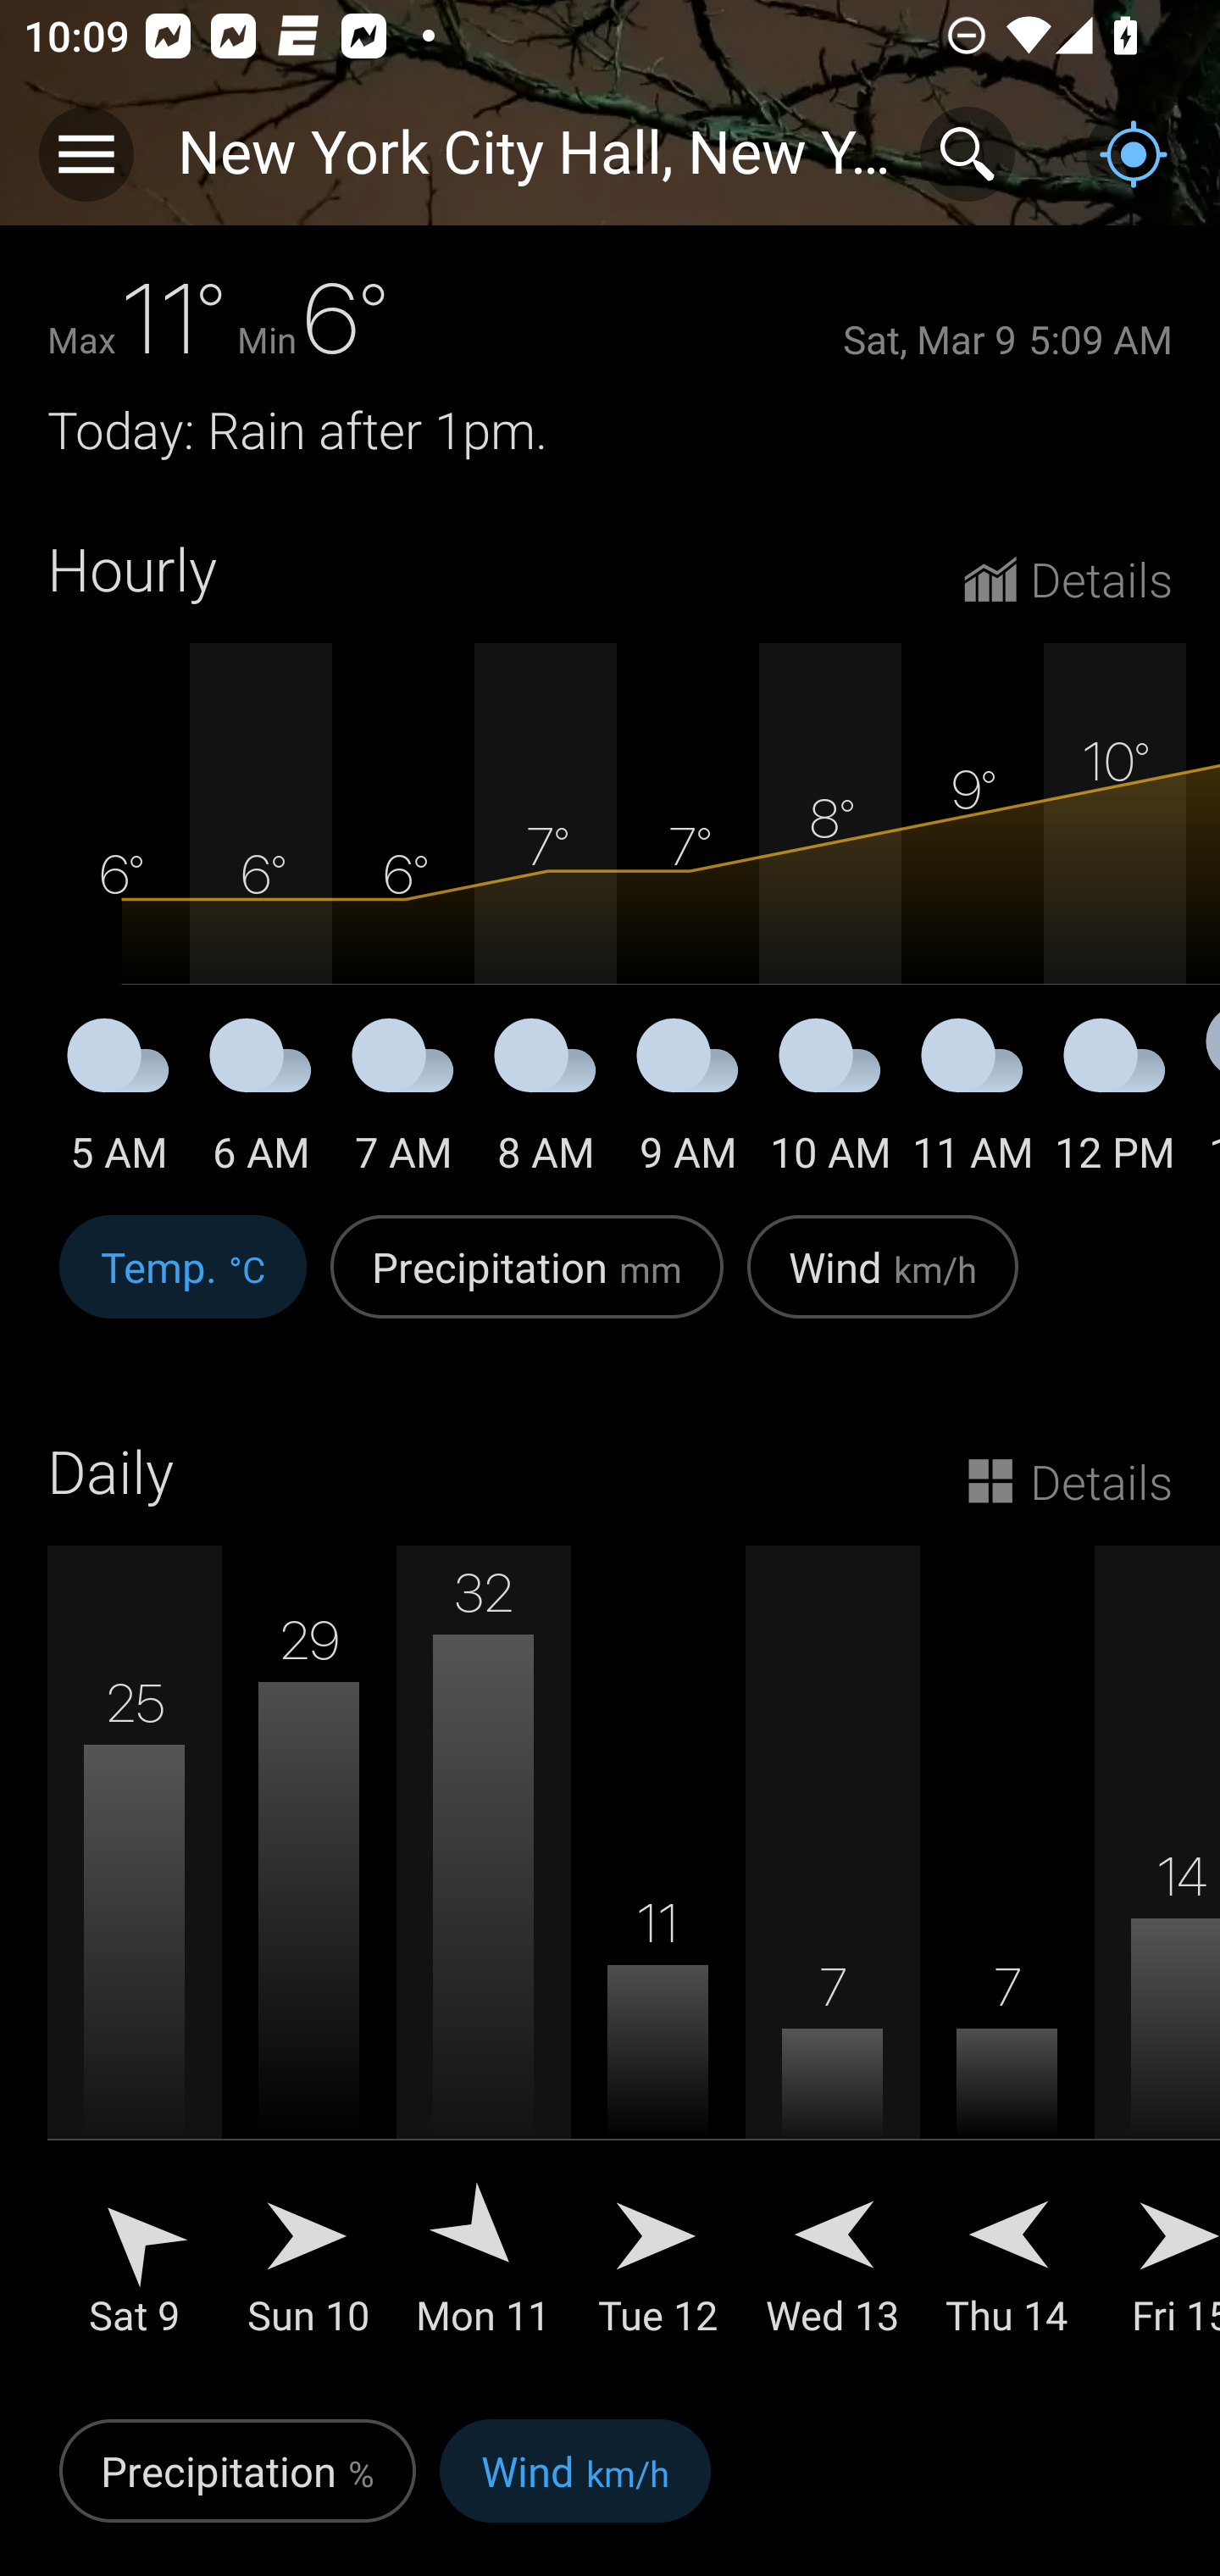  What do you see at coordinates (1006, 1964) in the screenshot?
I see `7  Thu 14` at bounding box center [1006, 1964].